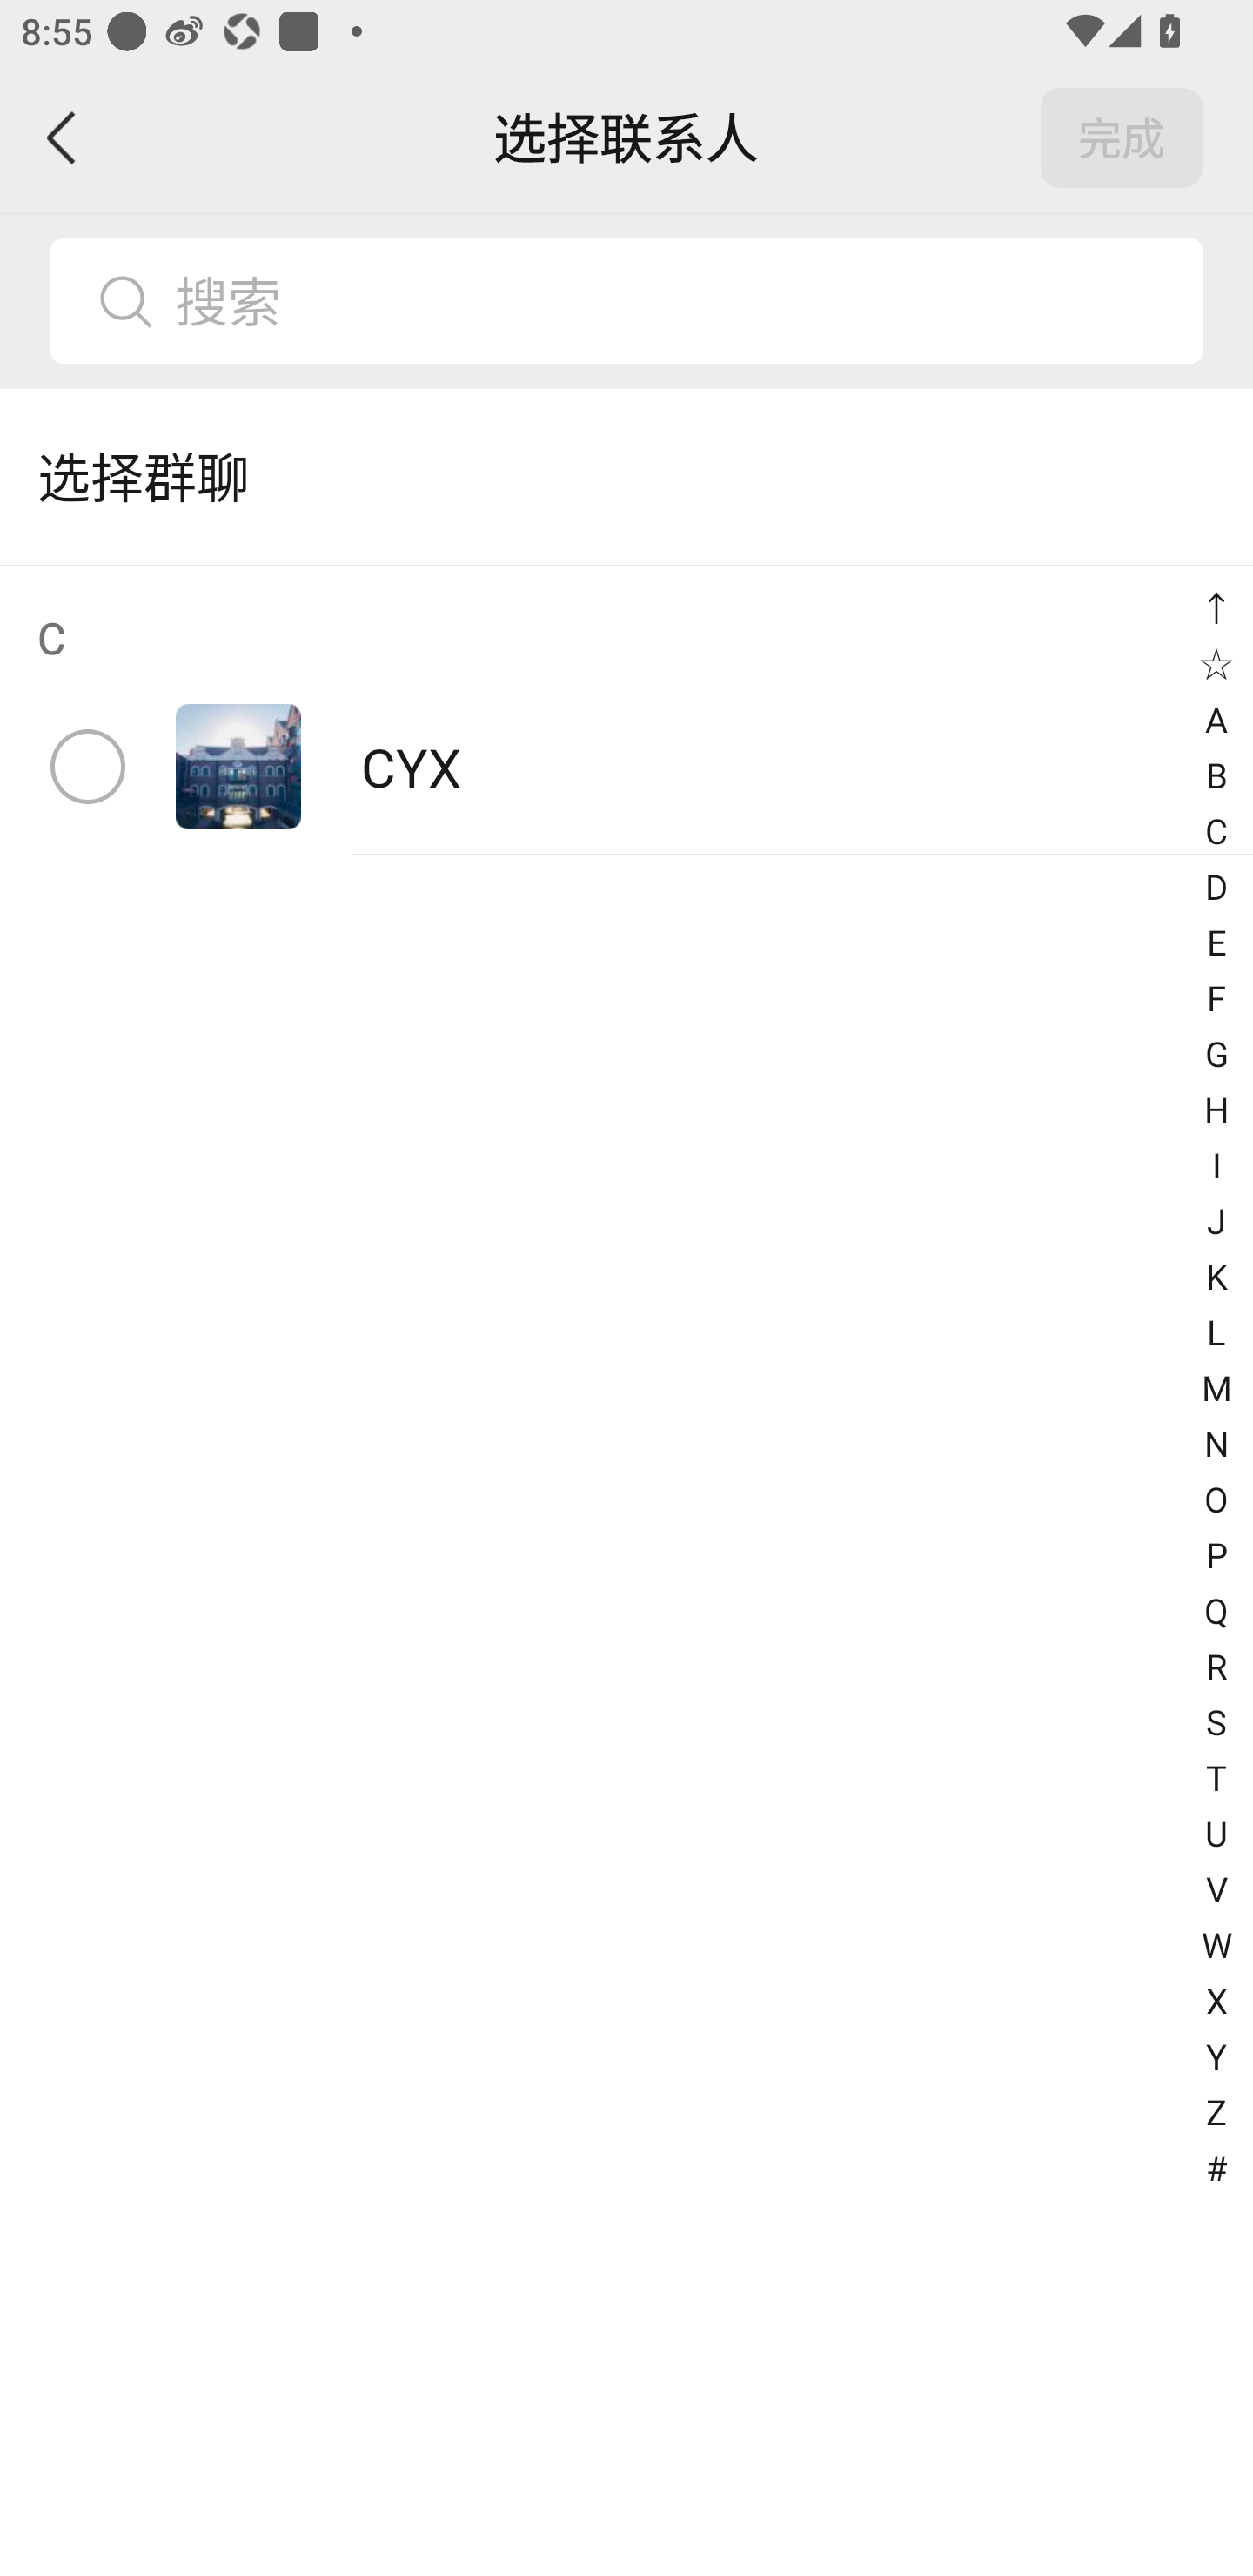 The width and height of the screenshot is (1253, 2576). Describe the element at coordinates (1122, 138) in the screenshot. I see `完成` at that location.